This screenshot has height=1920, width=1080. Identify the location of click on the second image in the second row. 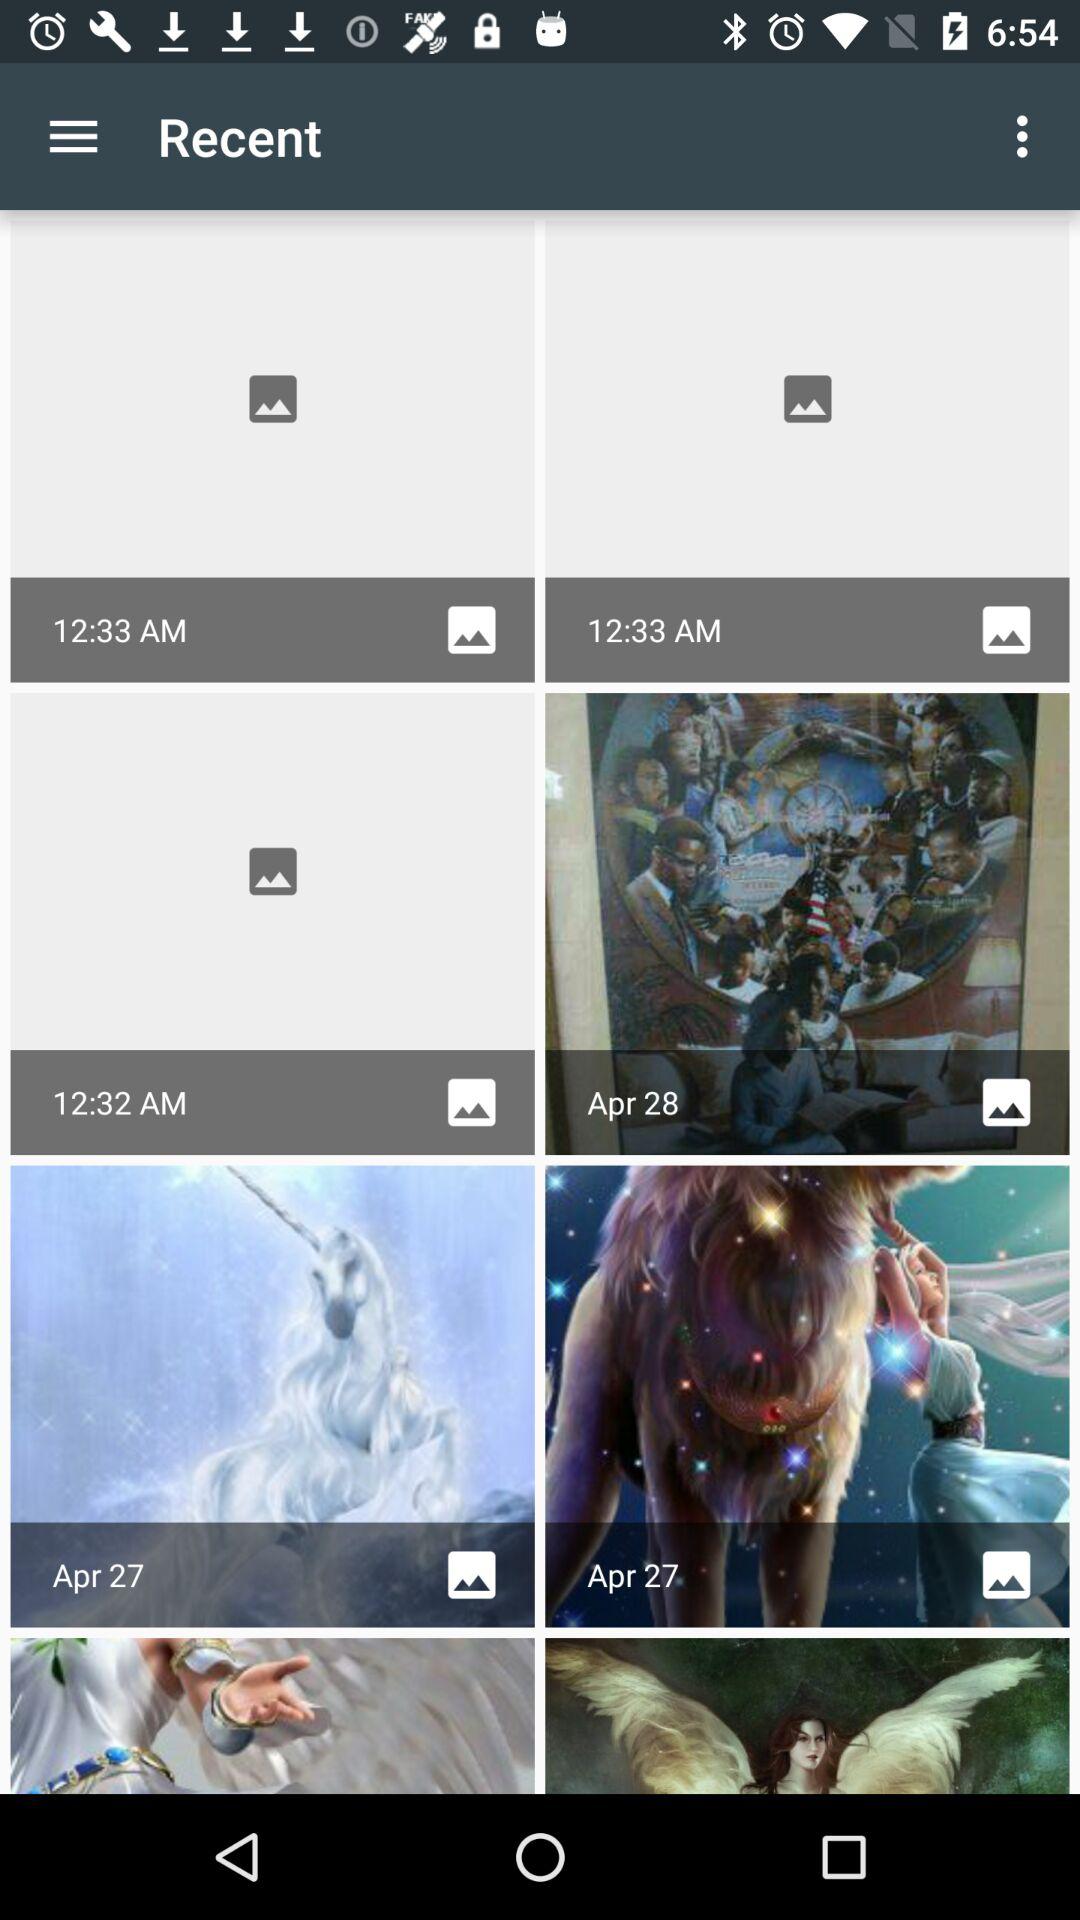
(808, 924).